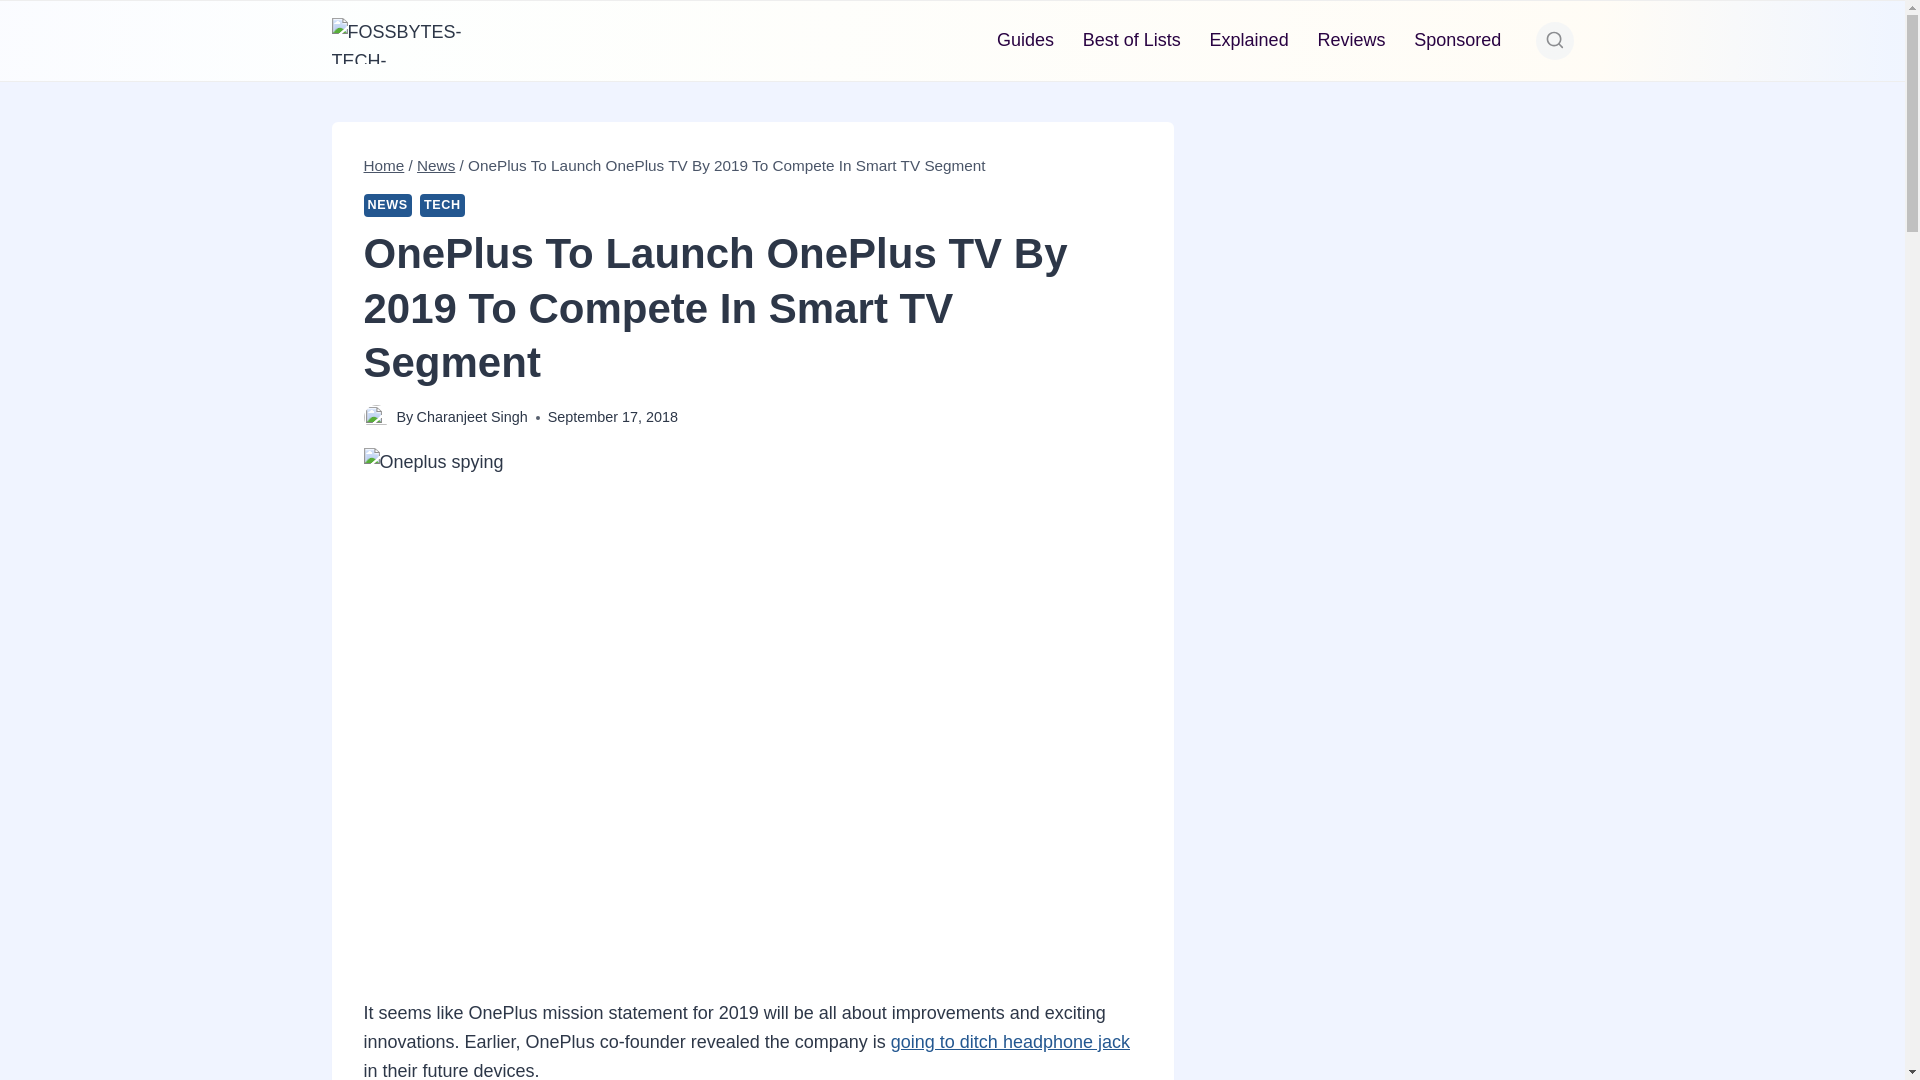 The width and height of the screenshot is (1920, 1080). I want to click on Reviews, so click(1351, 40).